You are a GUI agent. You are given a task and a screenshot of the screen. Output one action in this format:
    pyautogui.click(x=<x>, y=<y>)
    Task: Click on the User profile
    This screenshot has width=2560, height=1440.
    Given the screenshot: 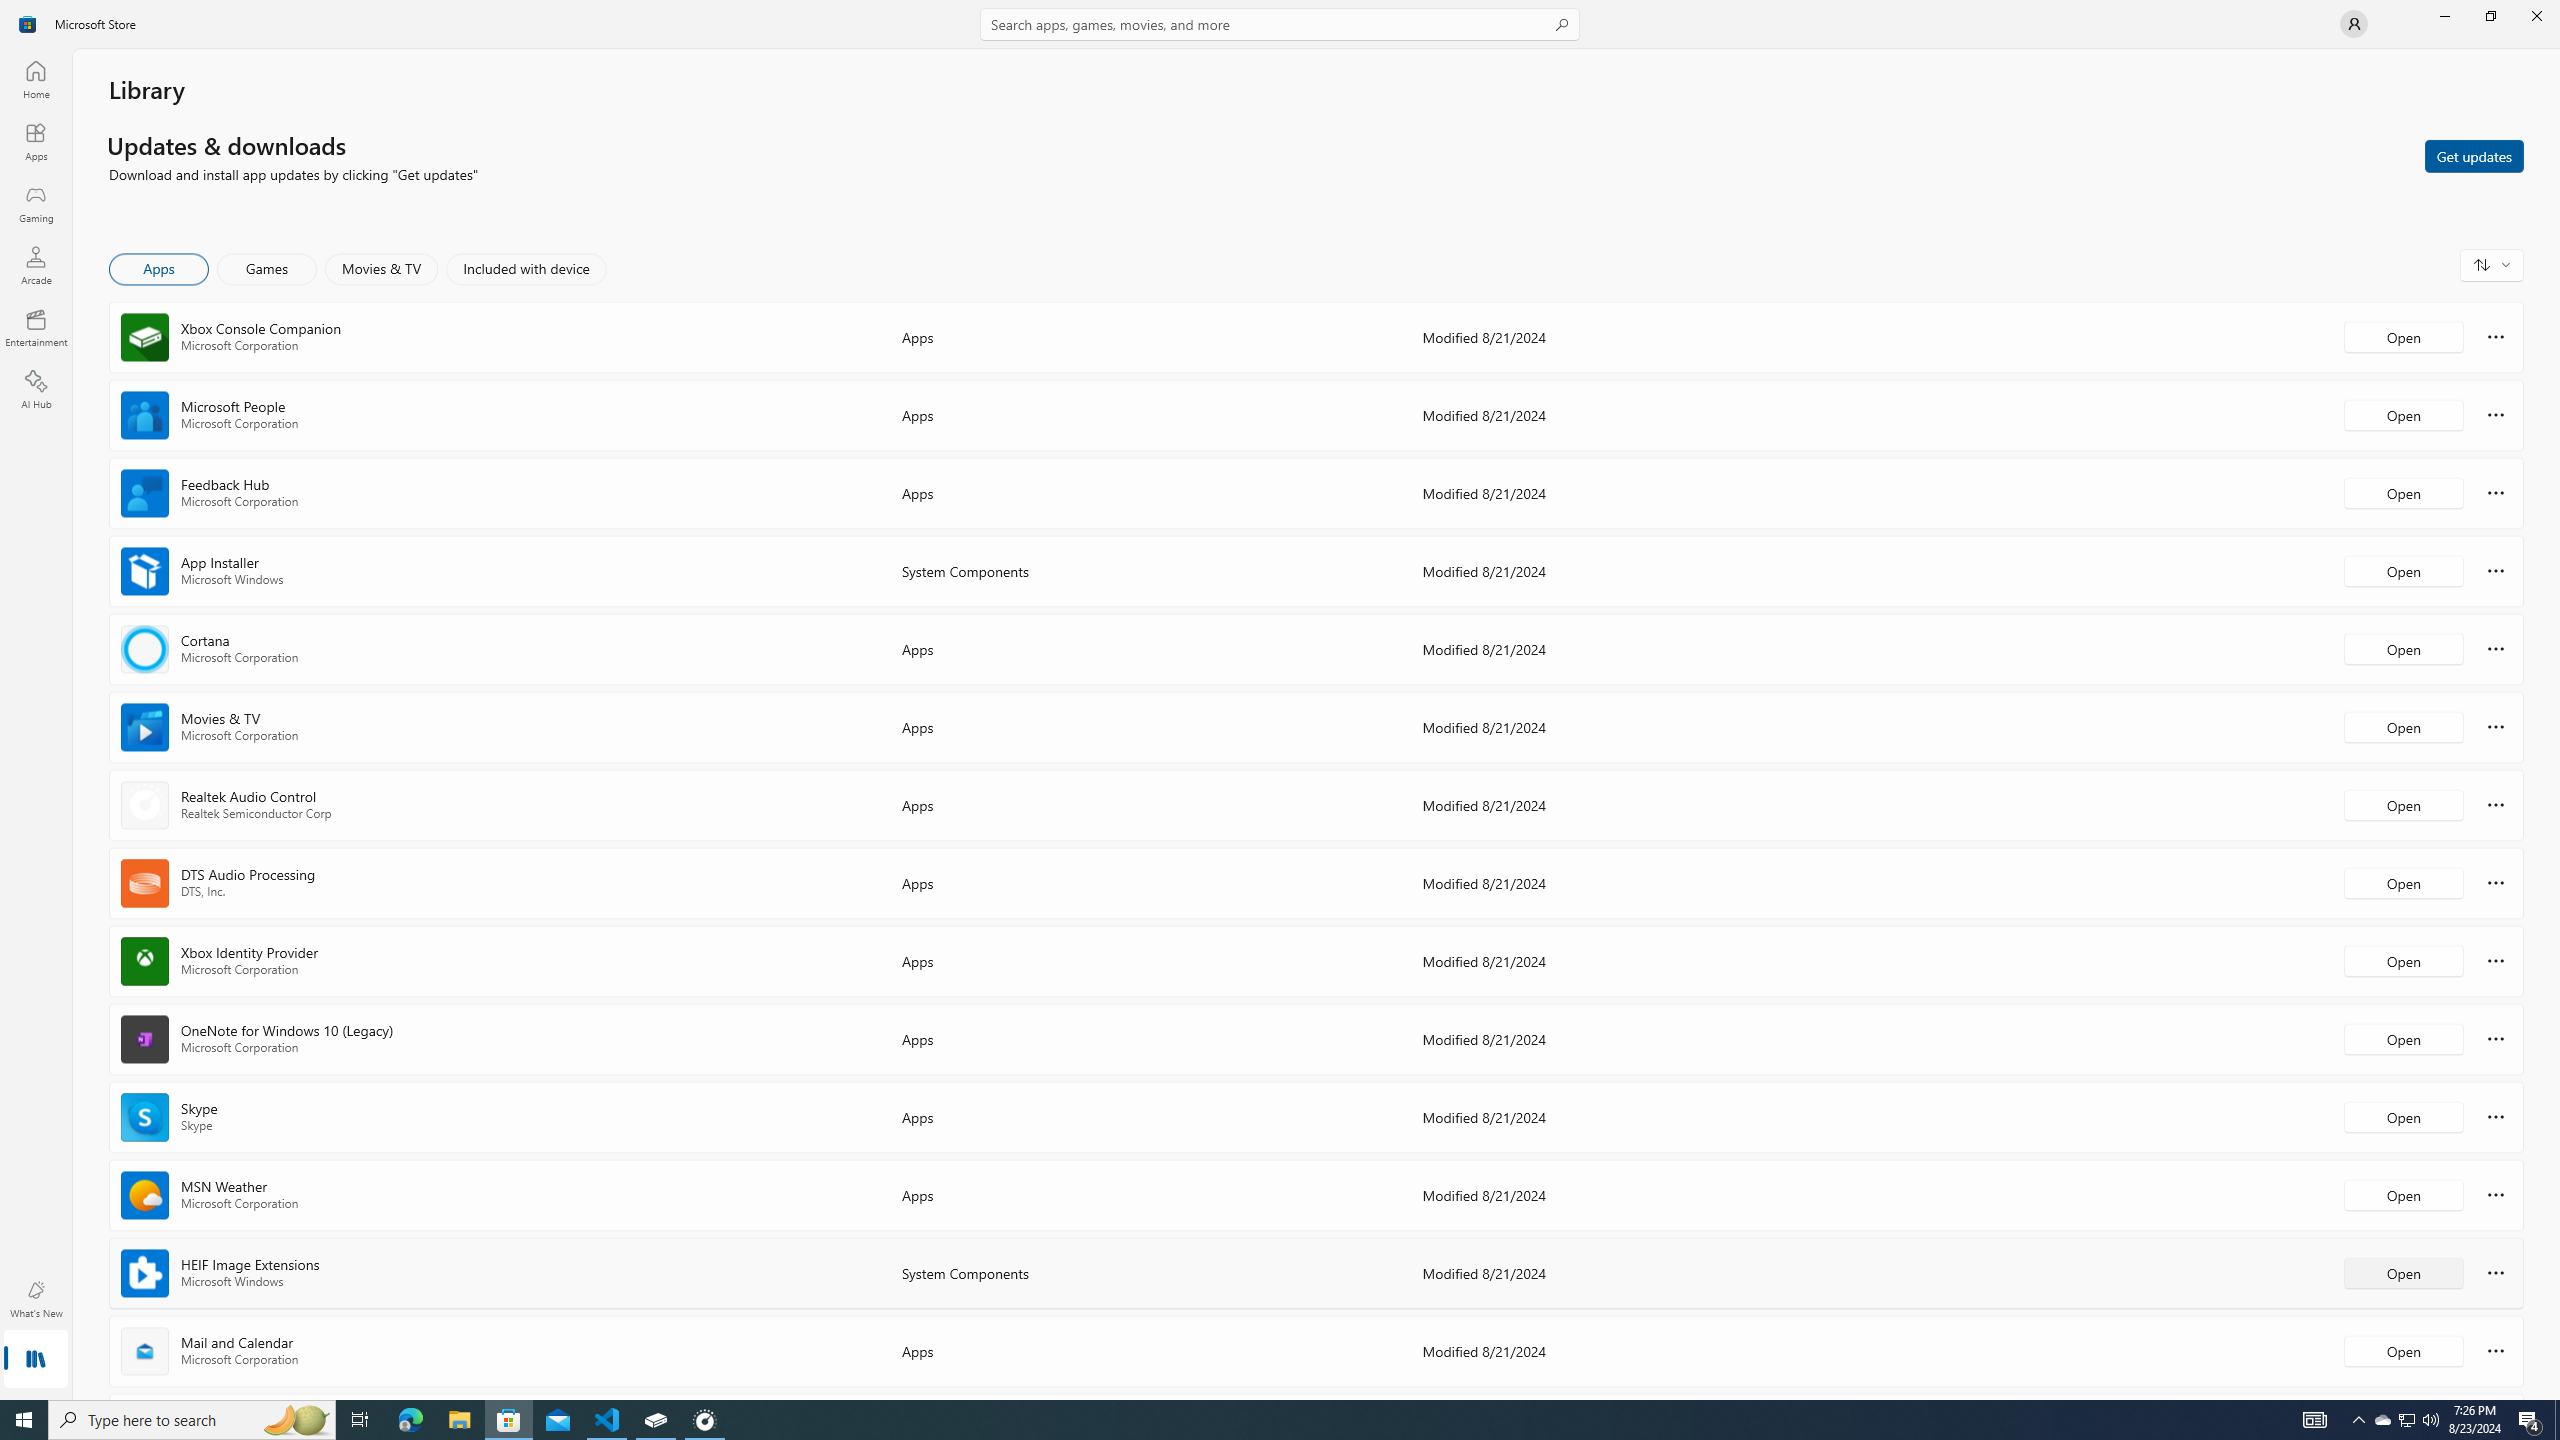 What is the action you would take?
    pyautogui.click(x=2354, y=24)
    